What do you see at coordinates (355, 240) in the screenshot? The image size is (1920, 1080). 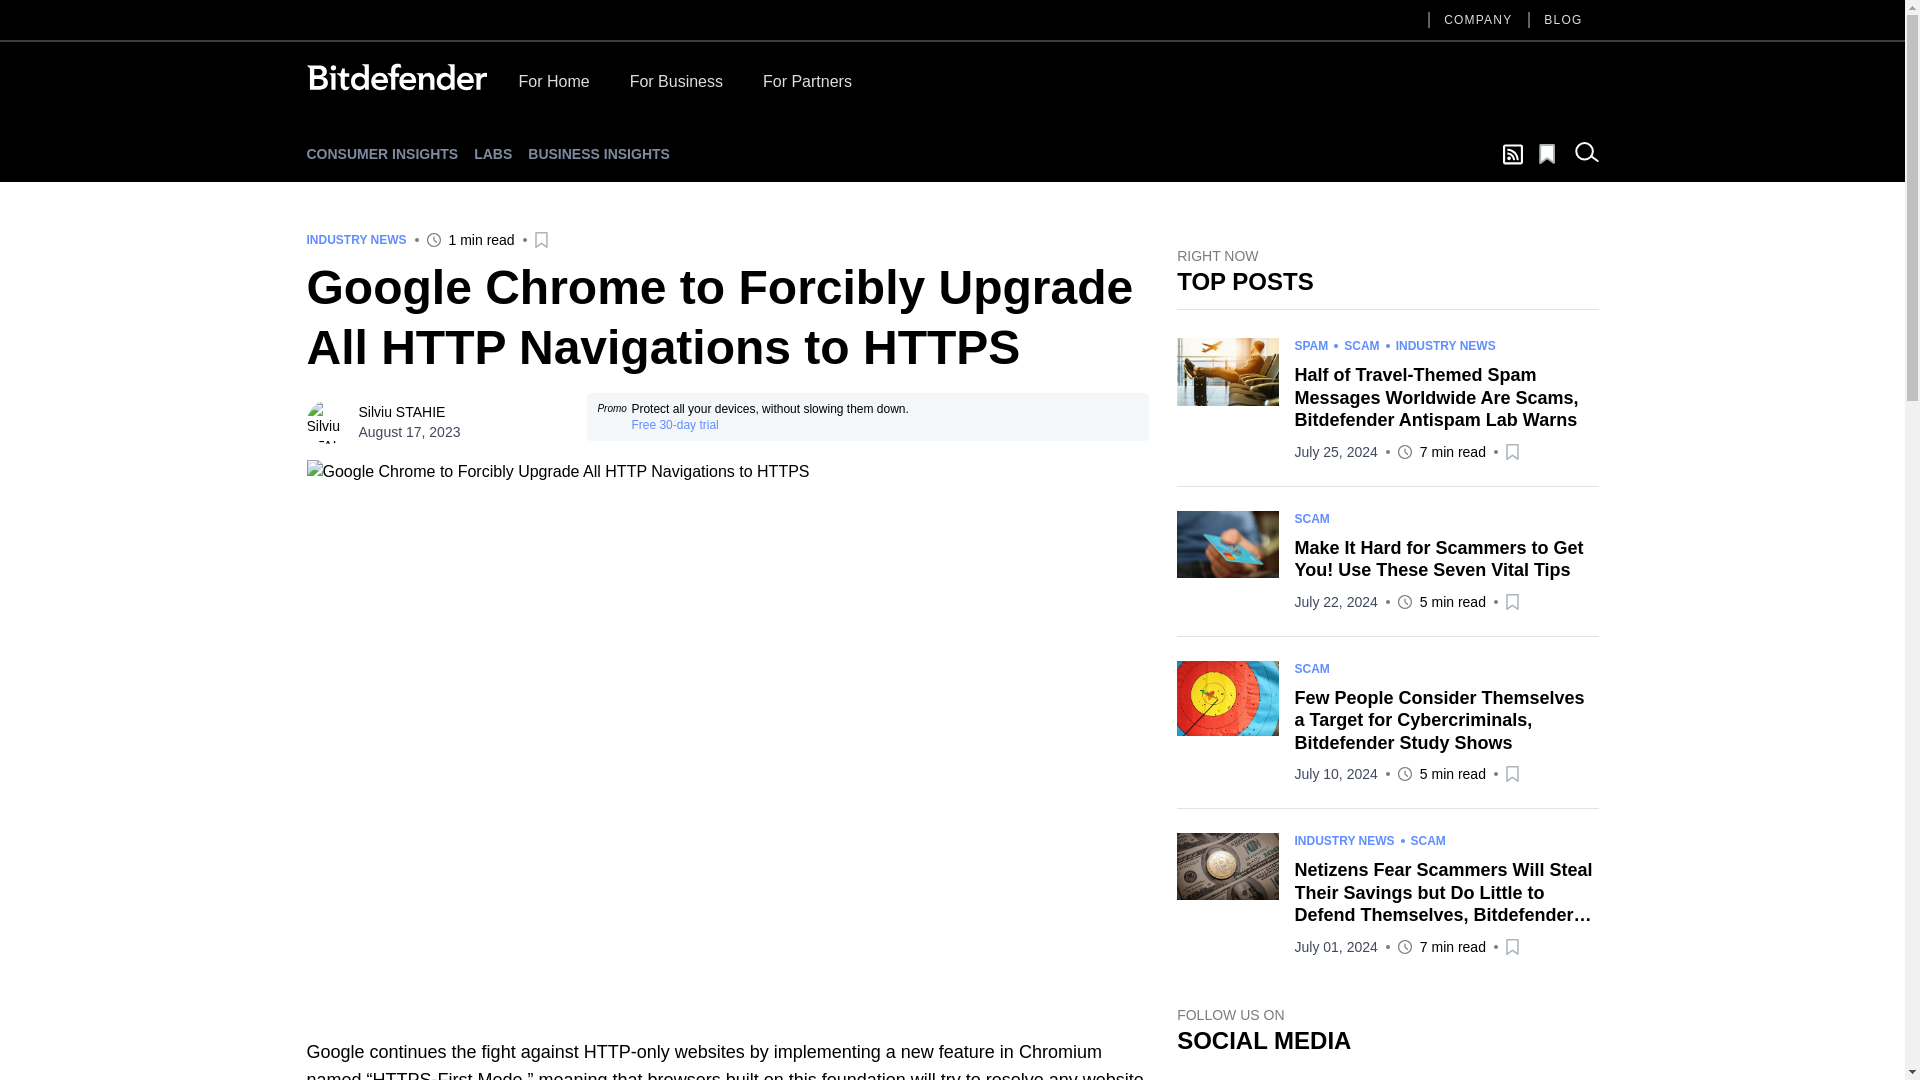 I see `Industry News` at bounding box center [355, 240].